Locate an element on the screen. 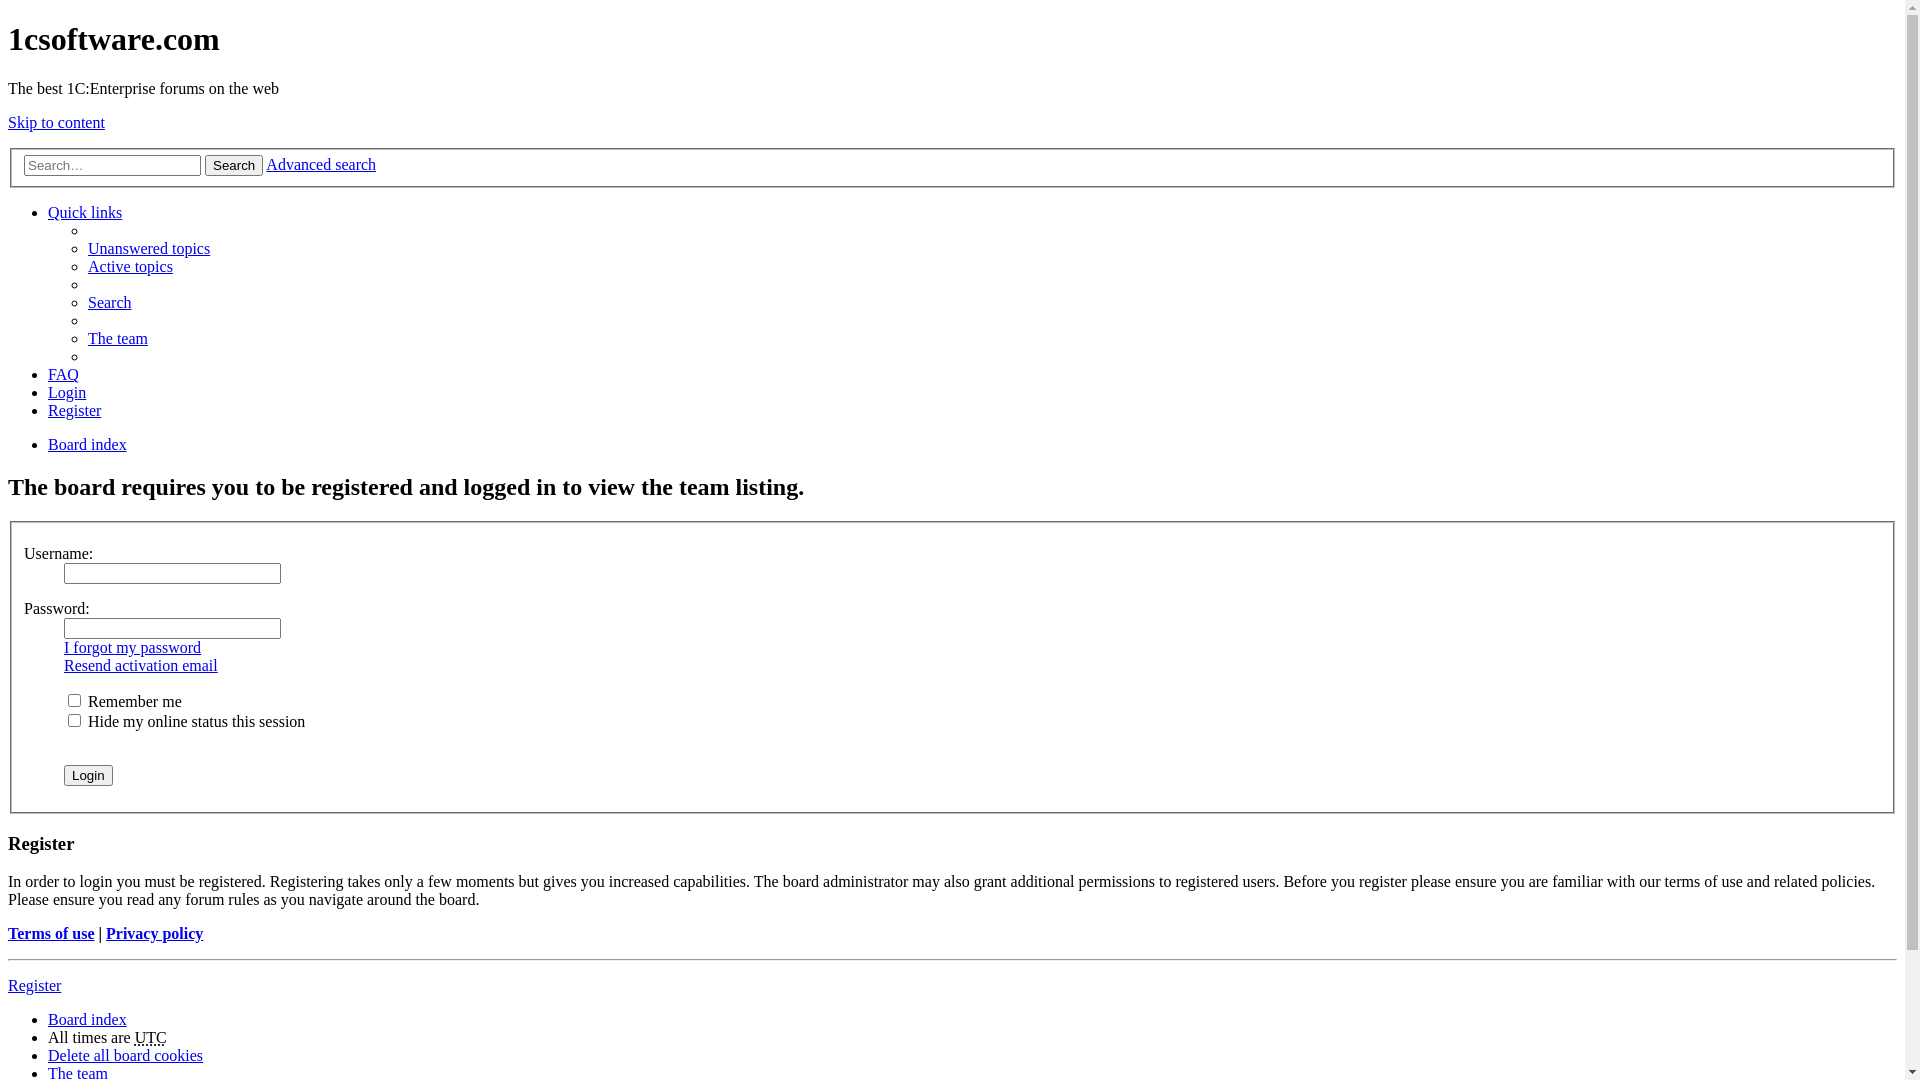  Privacy policy is located at coordinates (154, 934).